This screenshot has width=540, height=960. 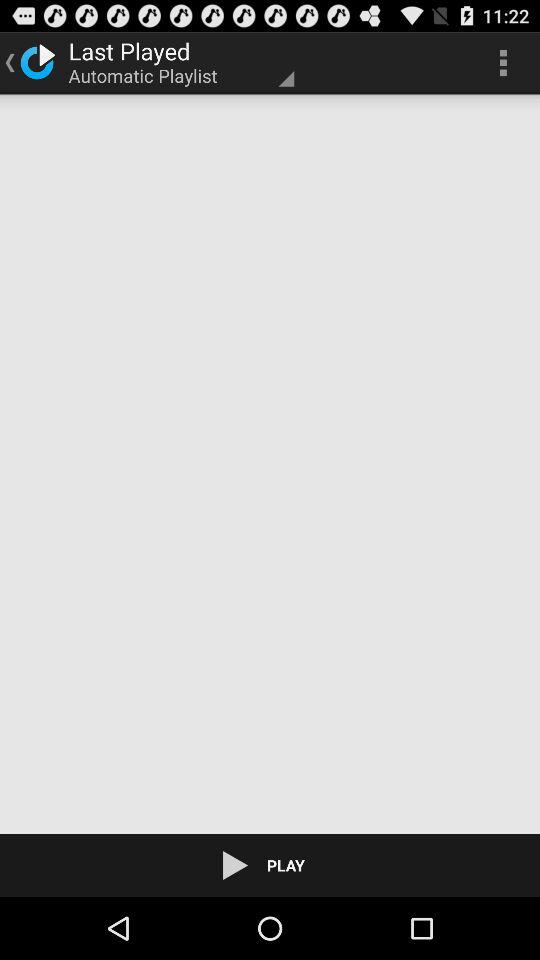 I want to click on tap icon at the center, so click(x=270, y=464).